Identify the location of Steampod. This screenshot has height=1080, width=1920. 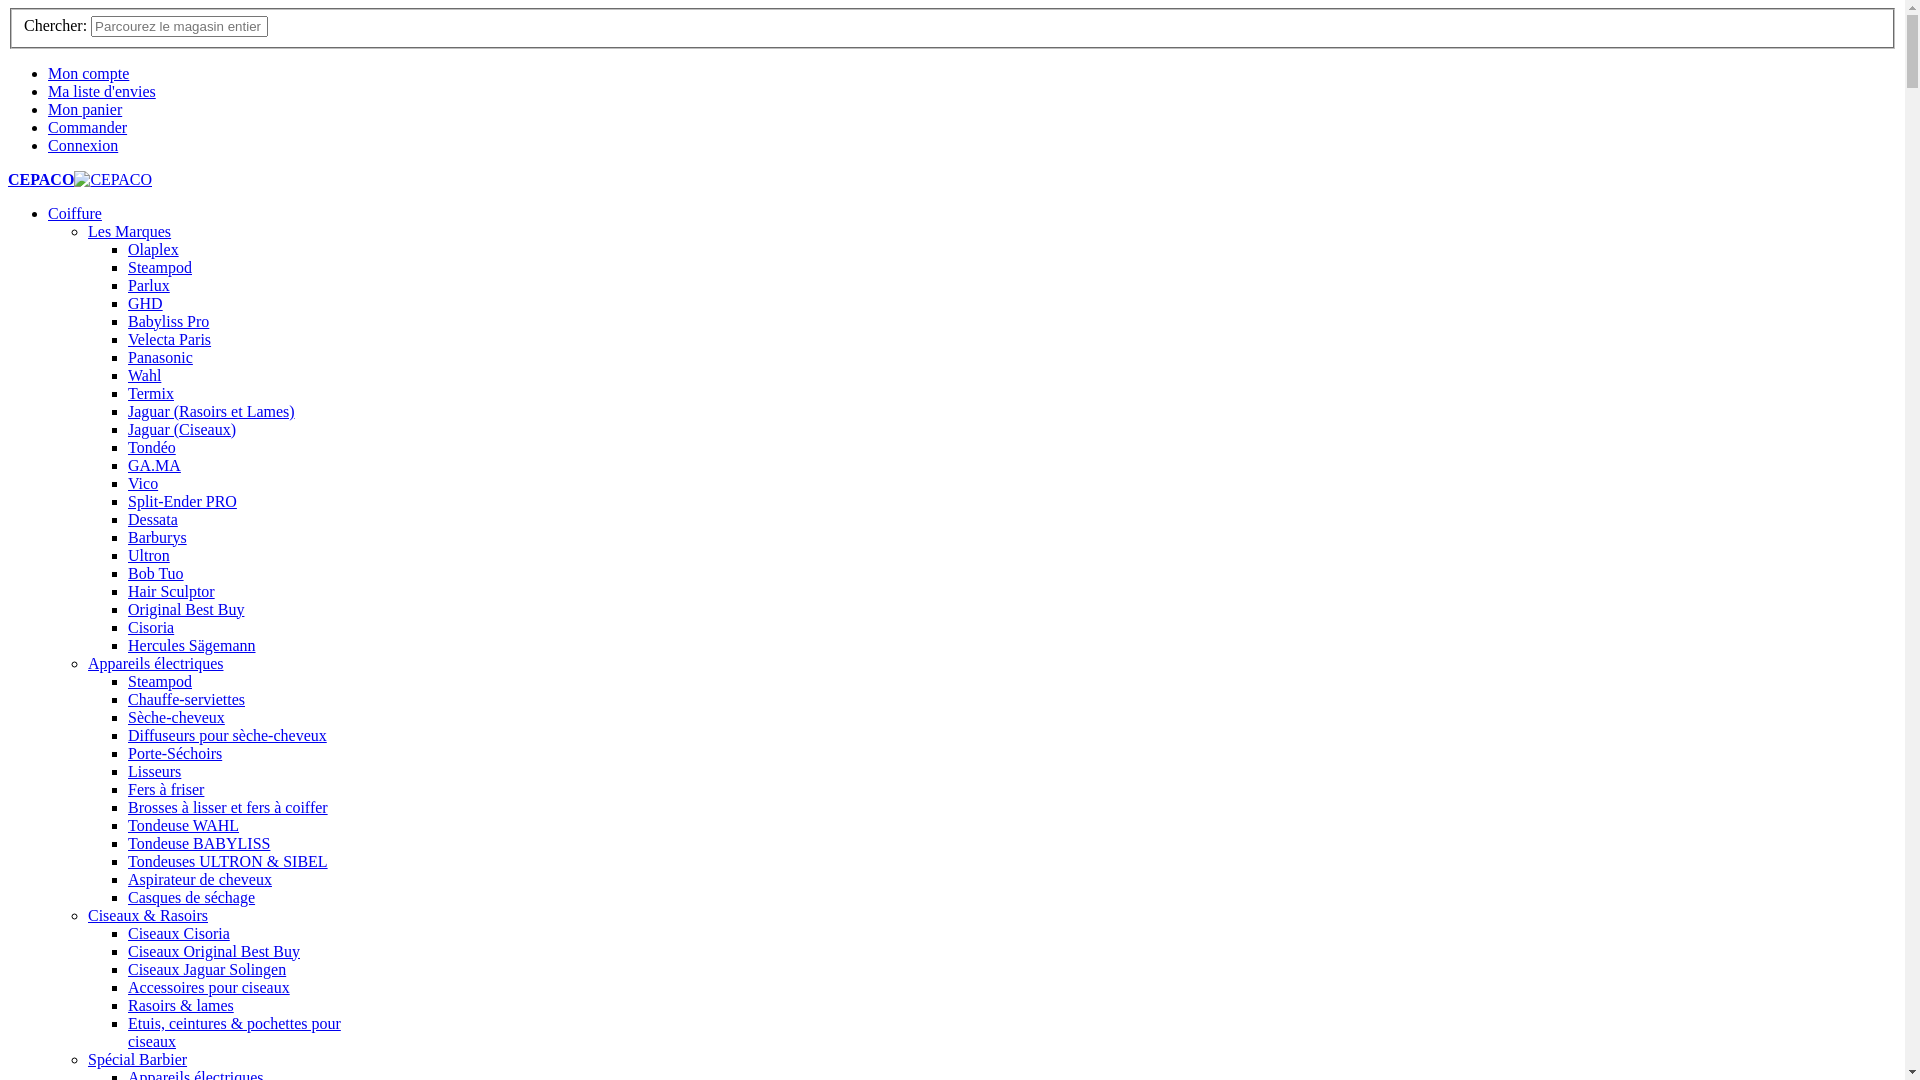
(160, 682).